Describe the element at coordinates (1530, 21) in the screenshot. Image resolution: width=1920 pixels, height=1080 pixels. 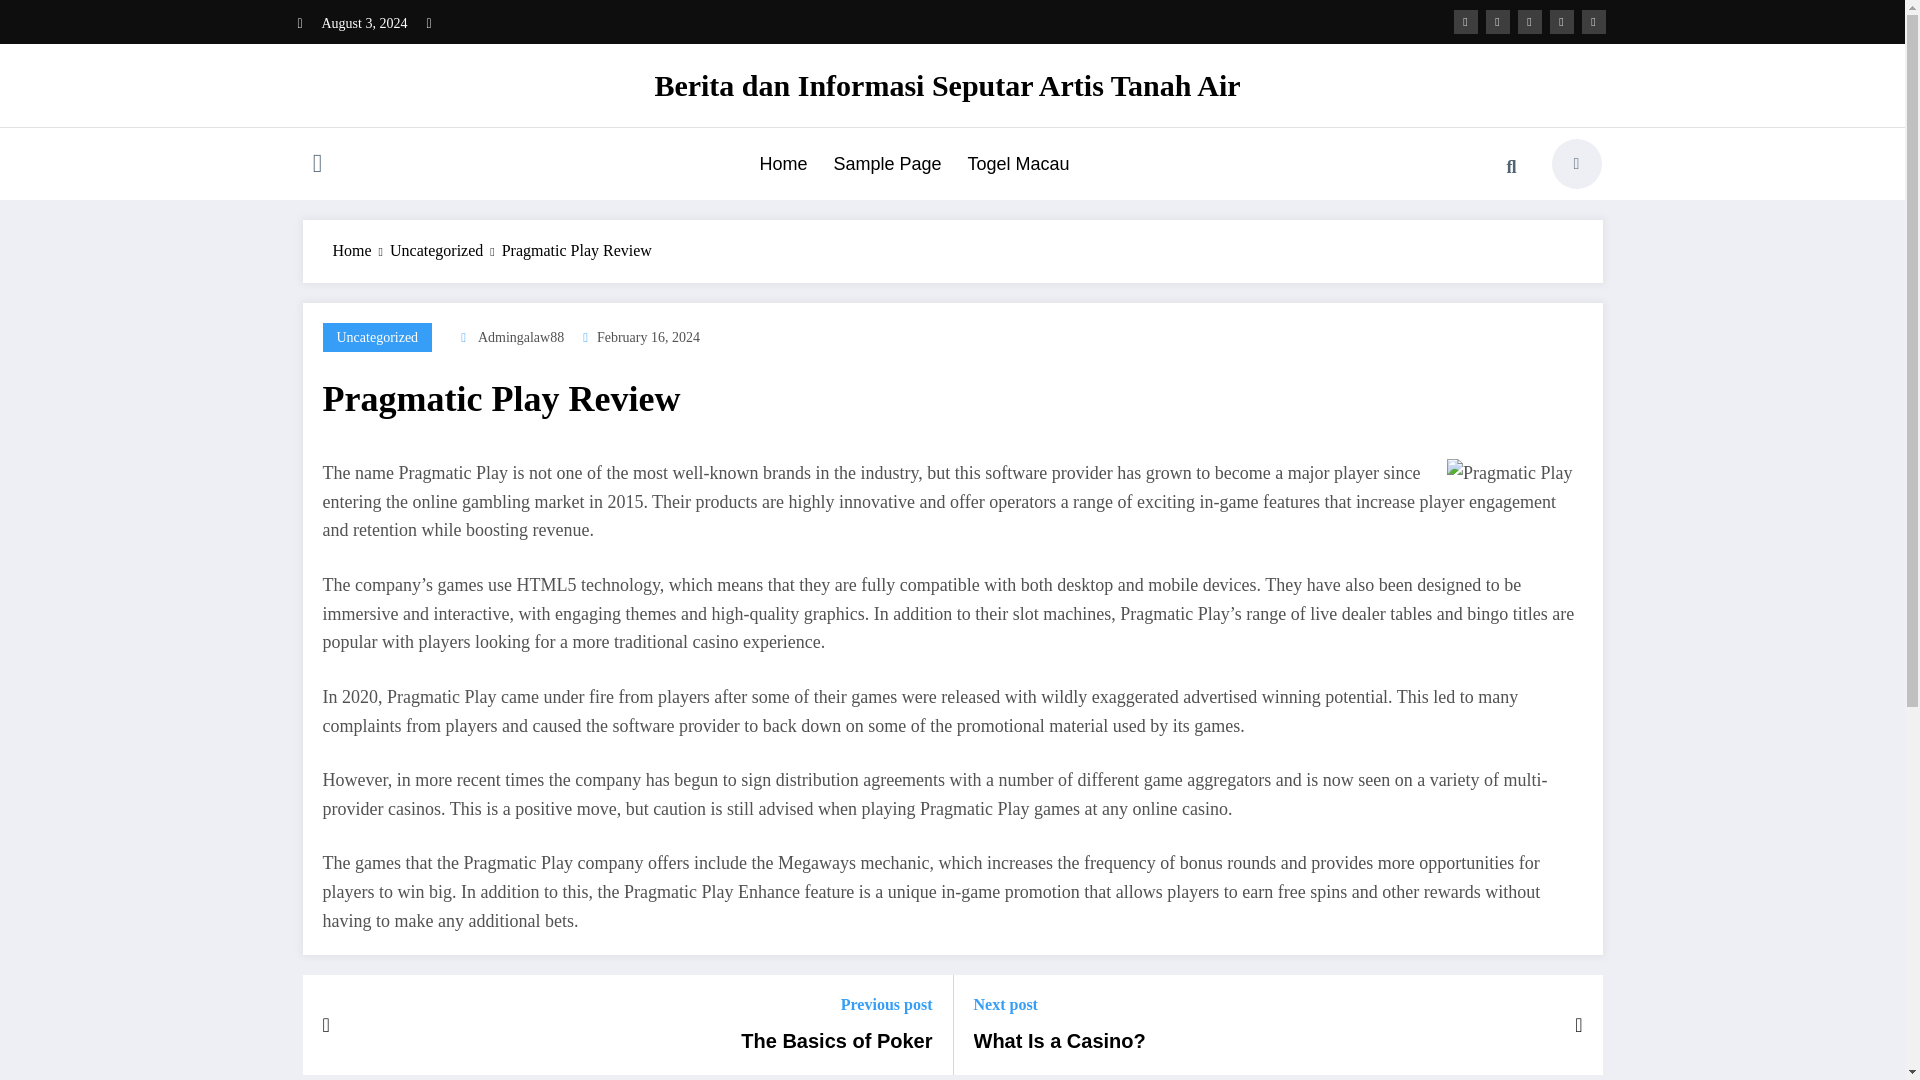
I see `dribbble` at that location.